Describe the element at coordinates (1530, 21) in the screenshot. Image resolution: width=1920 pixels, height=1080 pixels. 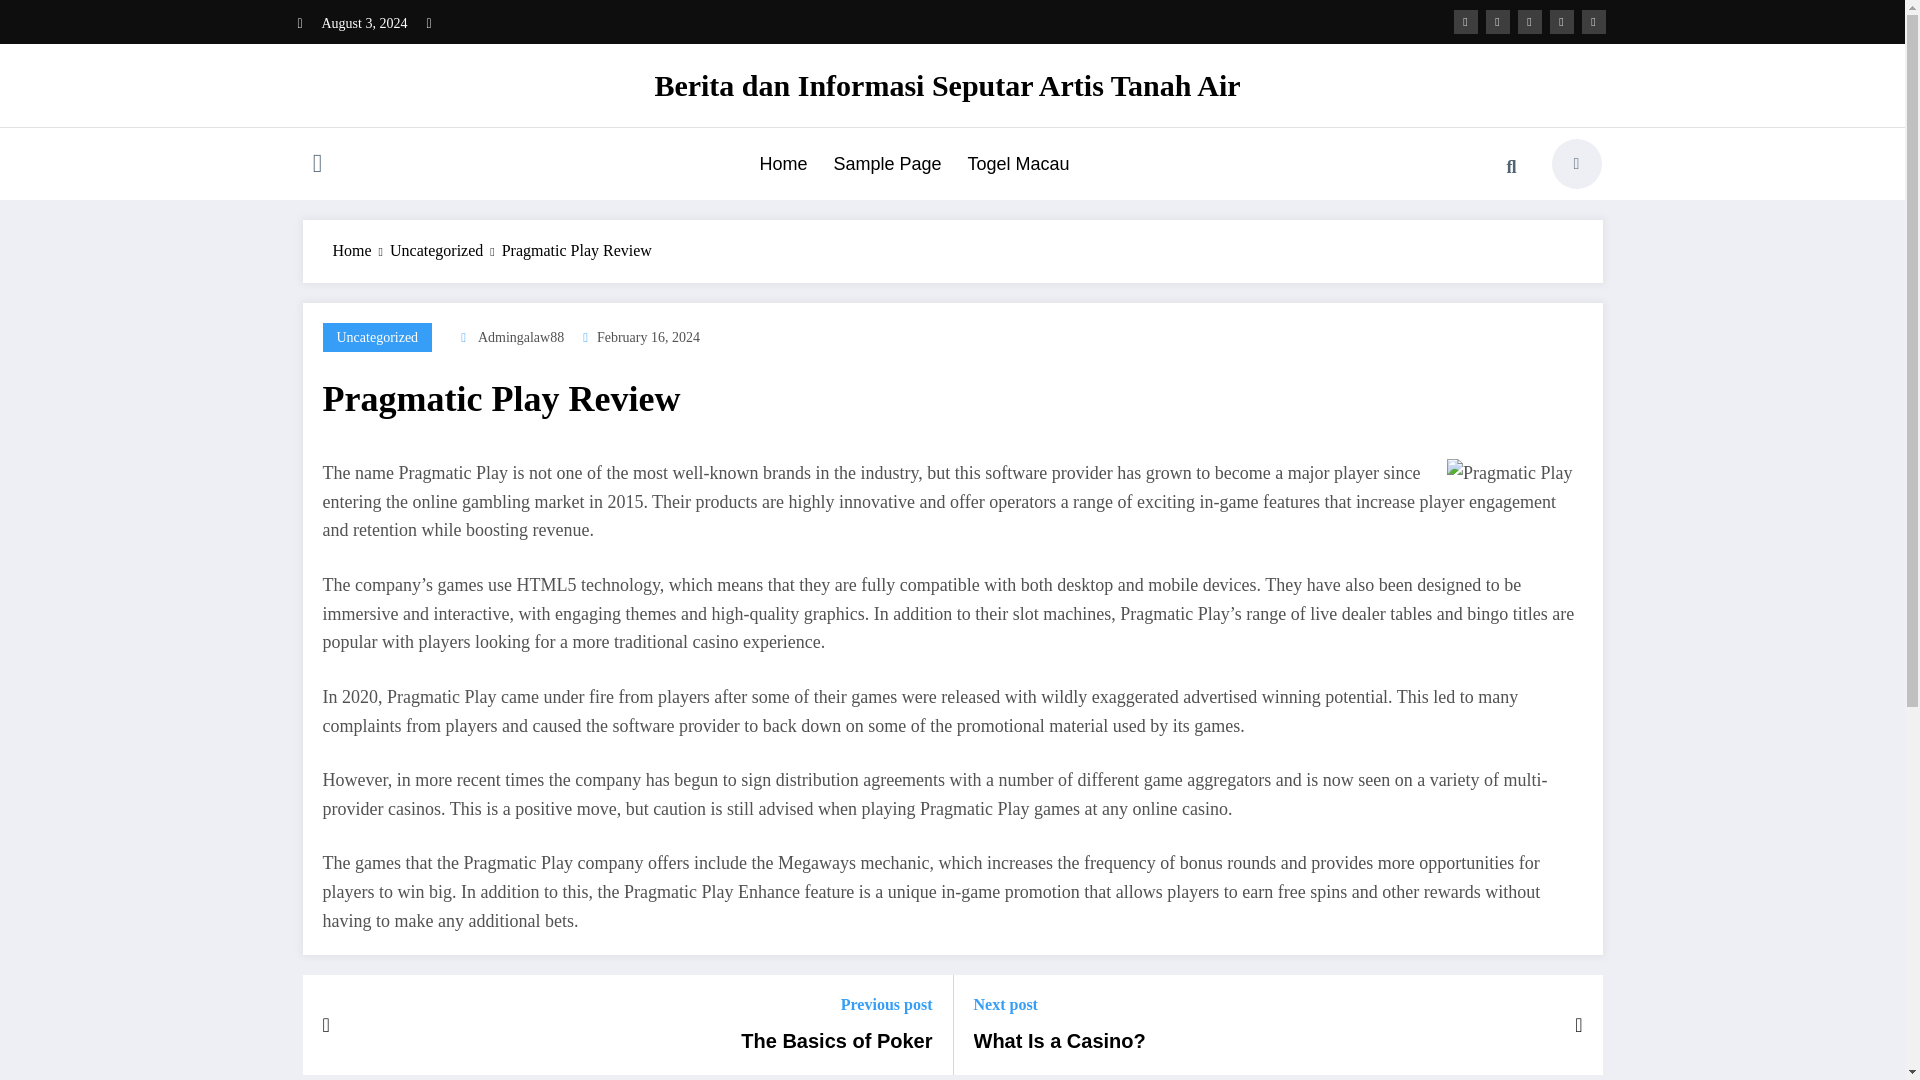
I see `dribbble` at that location.